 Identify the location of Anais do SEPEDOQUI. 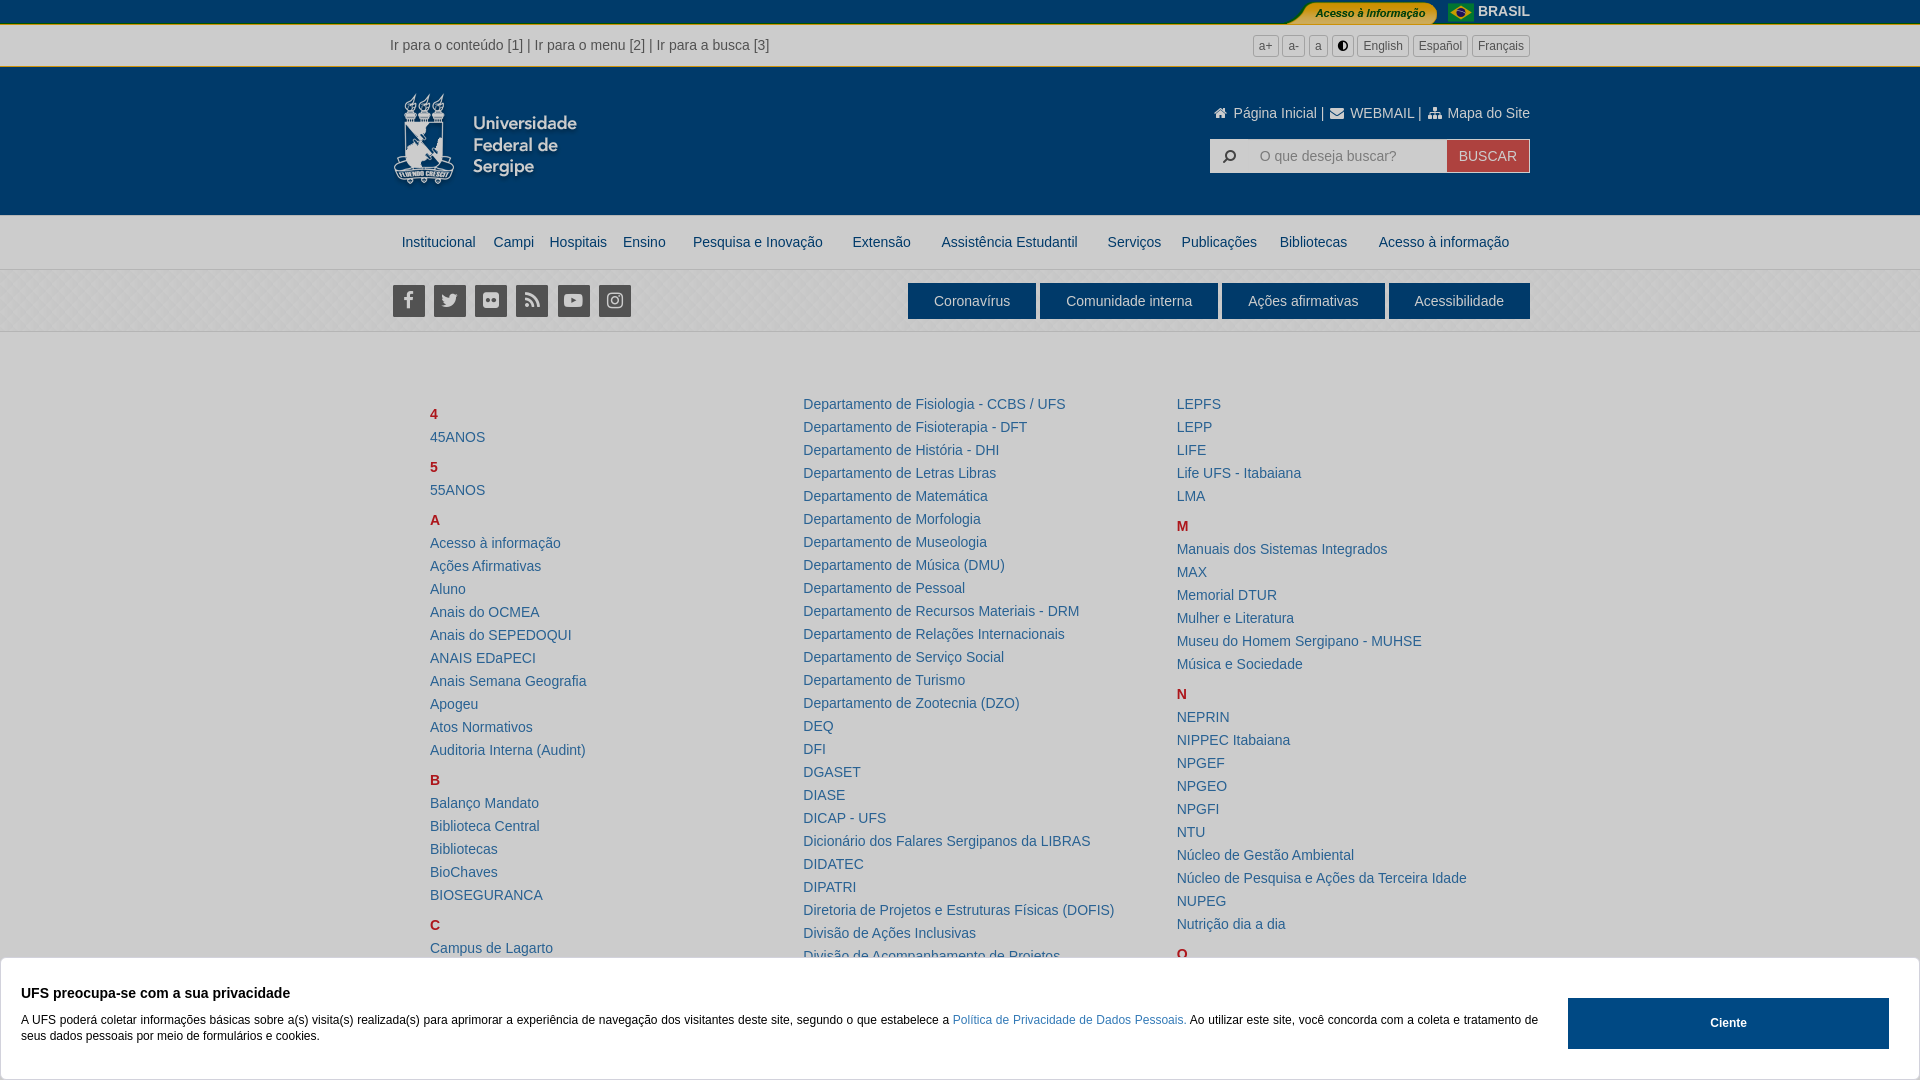
(501, 635).